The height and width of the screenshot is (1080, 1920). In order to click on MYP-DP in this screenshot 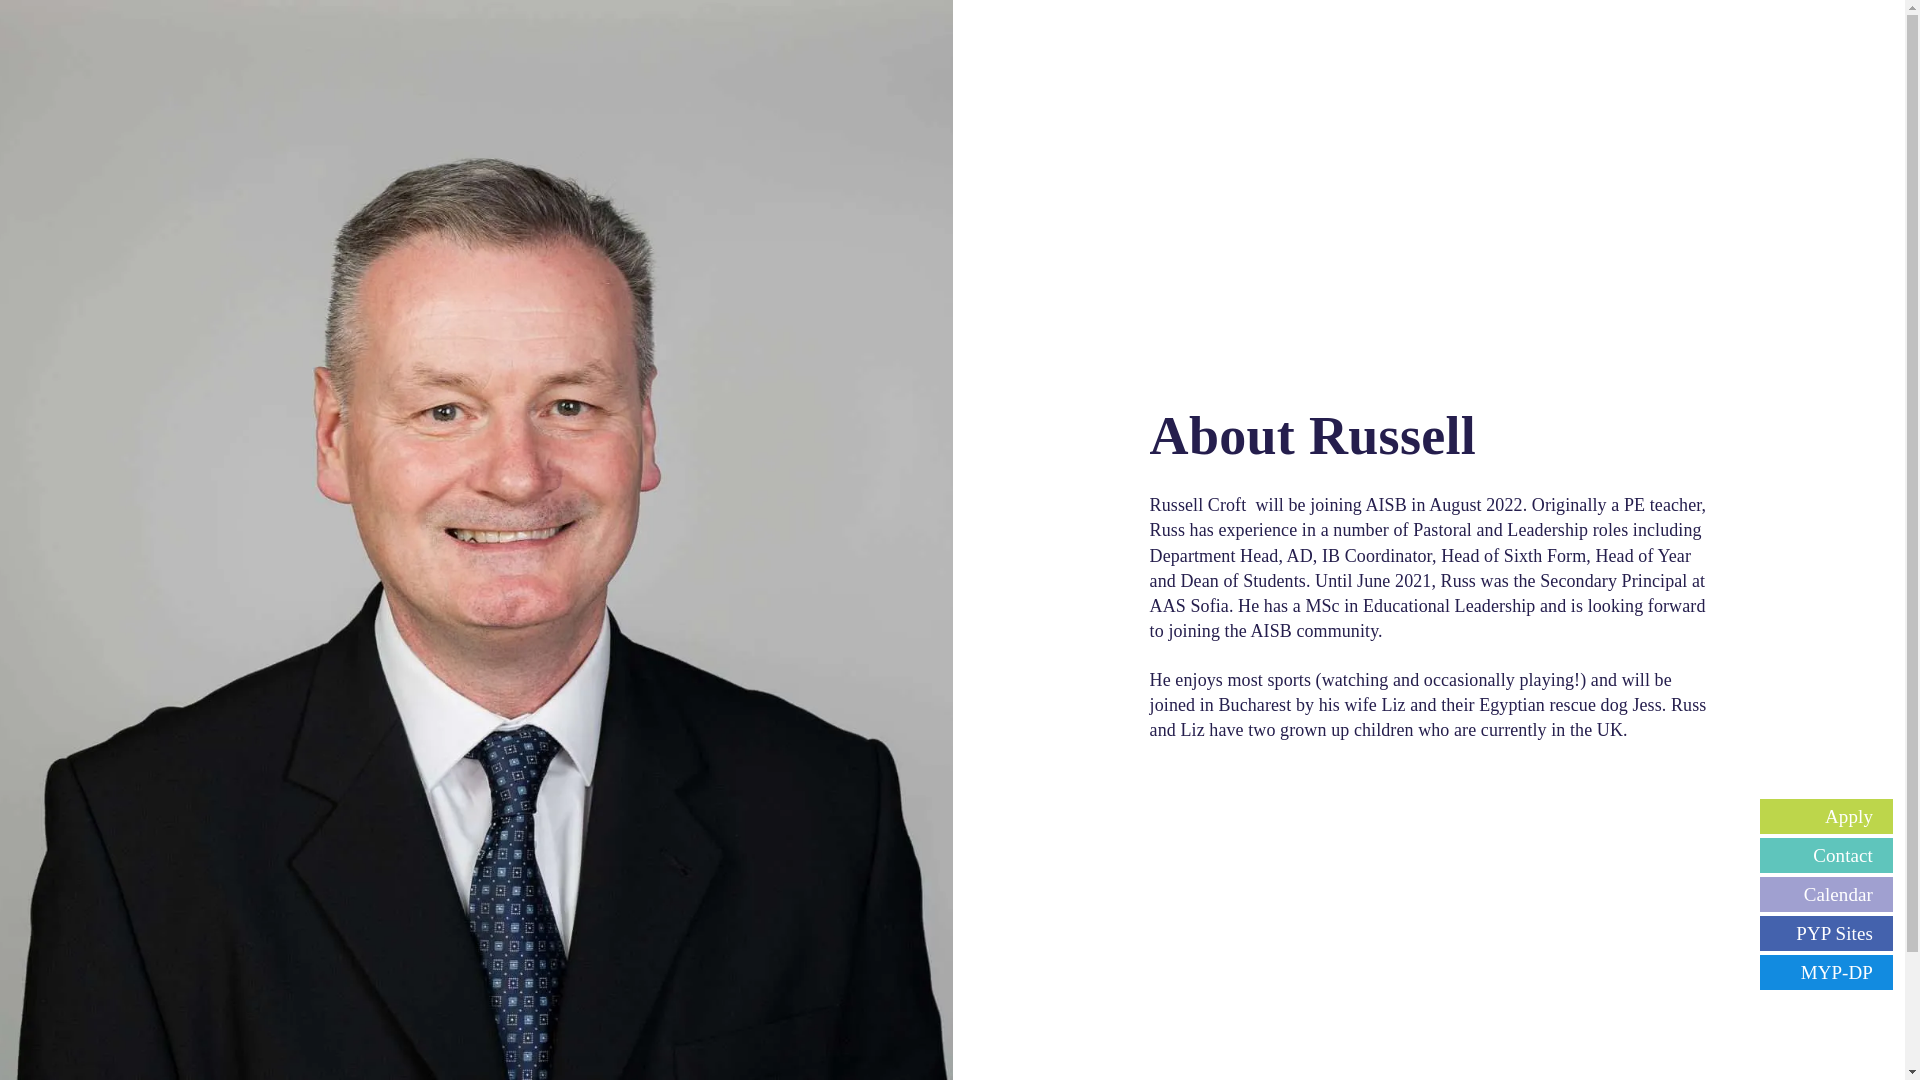, I will do `click(1826, 972)`.